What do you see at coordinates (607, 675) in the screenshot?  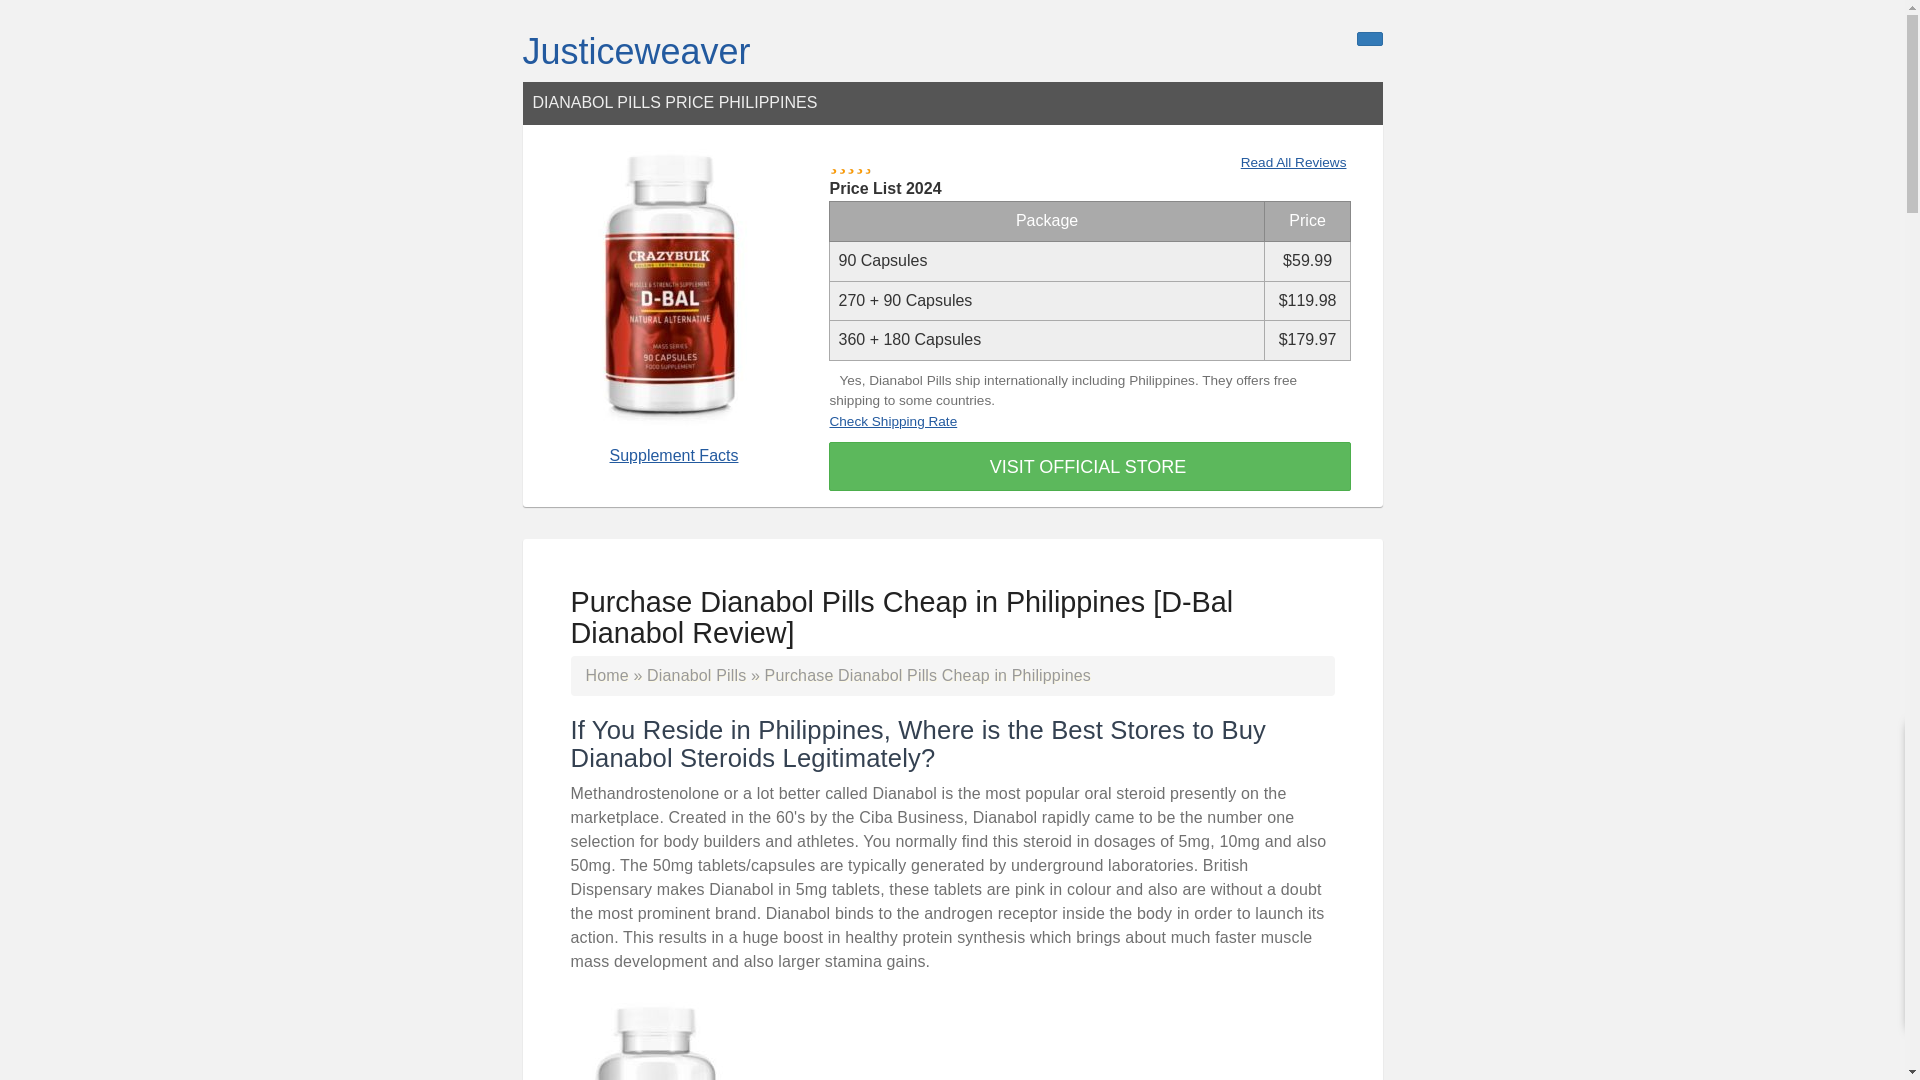 I see `Home` at bounding box center [607, 675].